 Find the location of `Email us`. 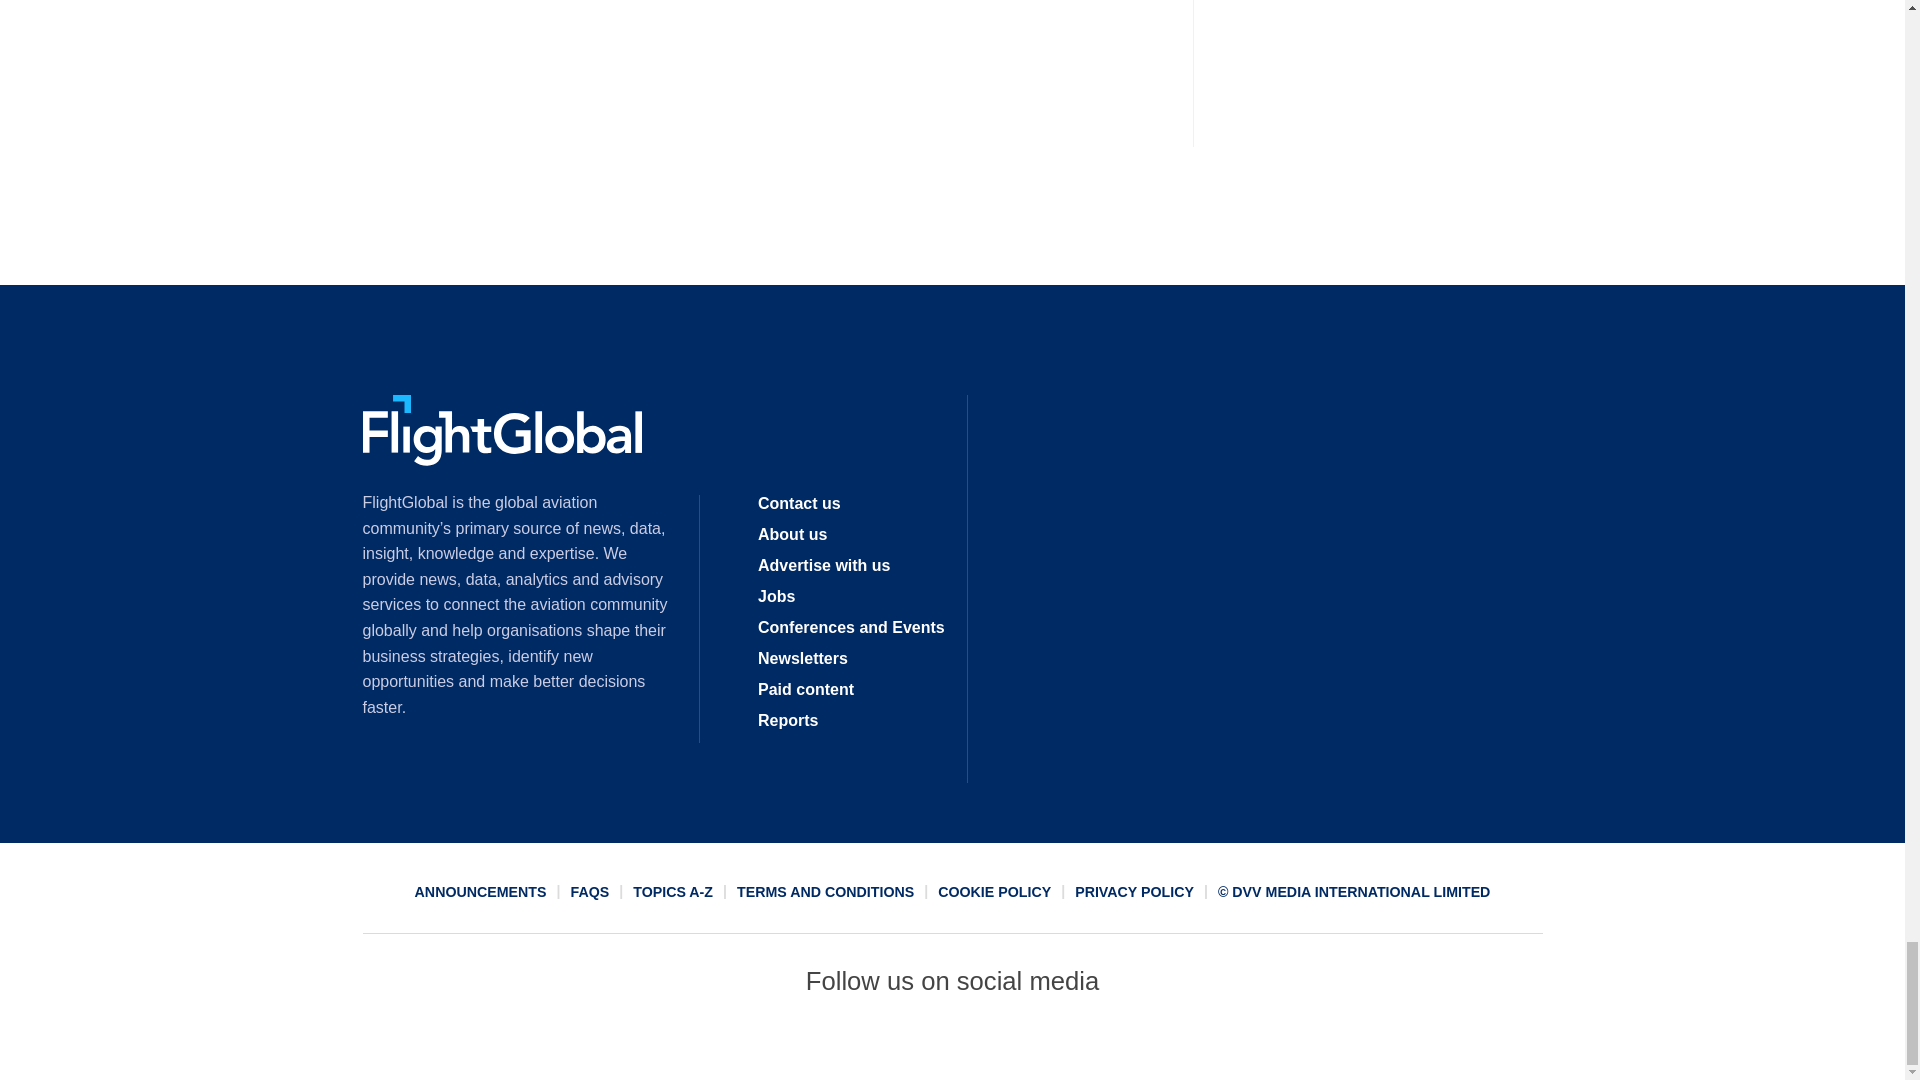

Email us is located at coordinates (1024, 1044).